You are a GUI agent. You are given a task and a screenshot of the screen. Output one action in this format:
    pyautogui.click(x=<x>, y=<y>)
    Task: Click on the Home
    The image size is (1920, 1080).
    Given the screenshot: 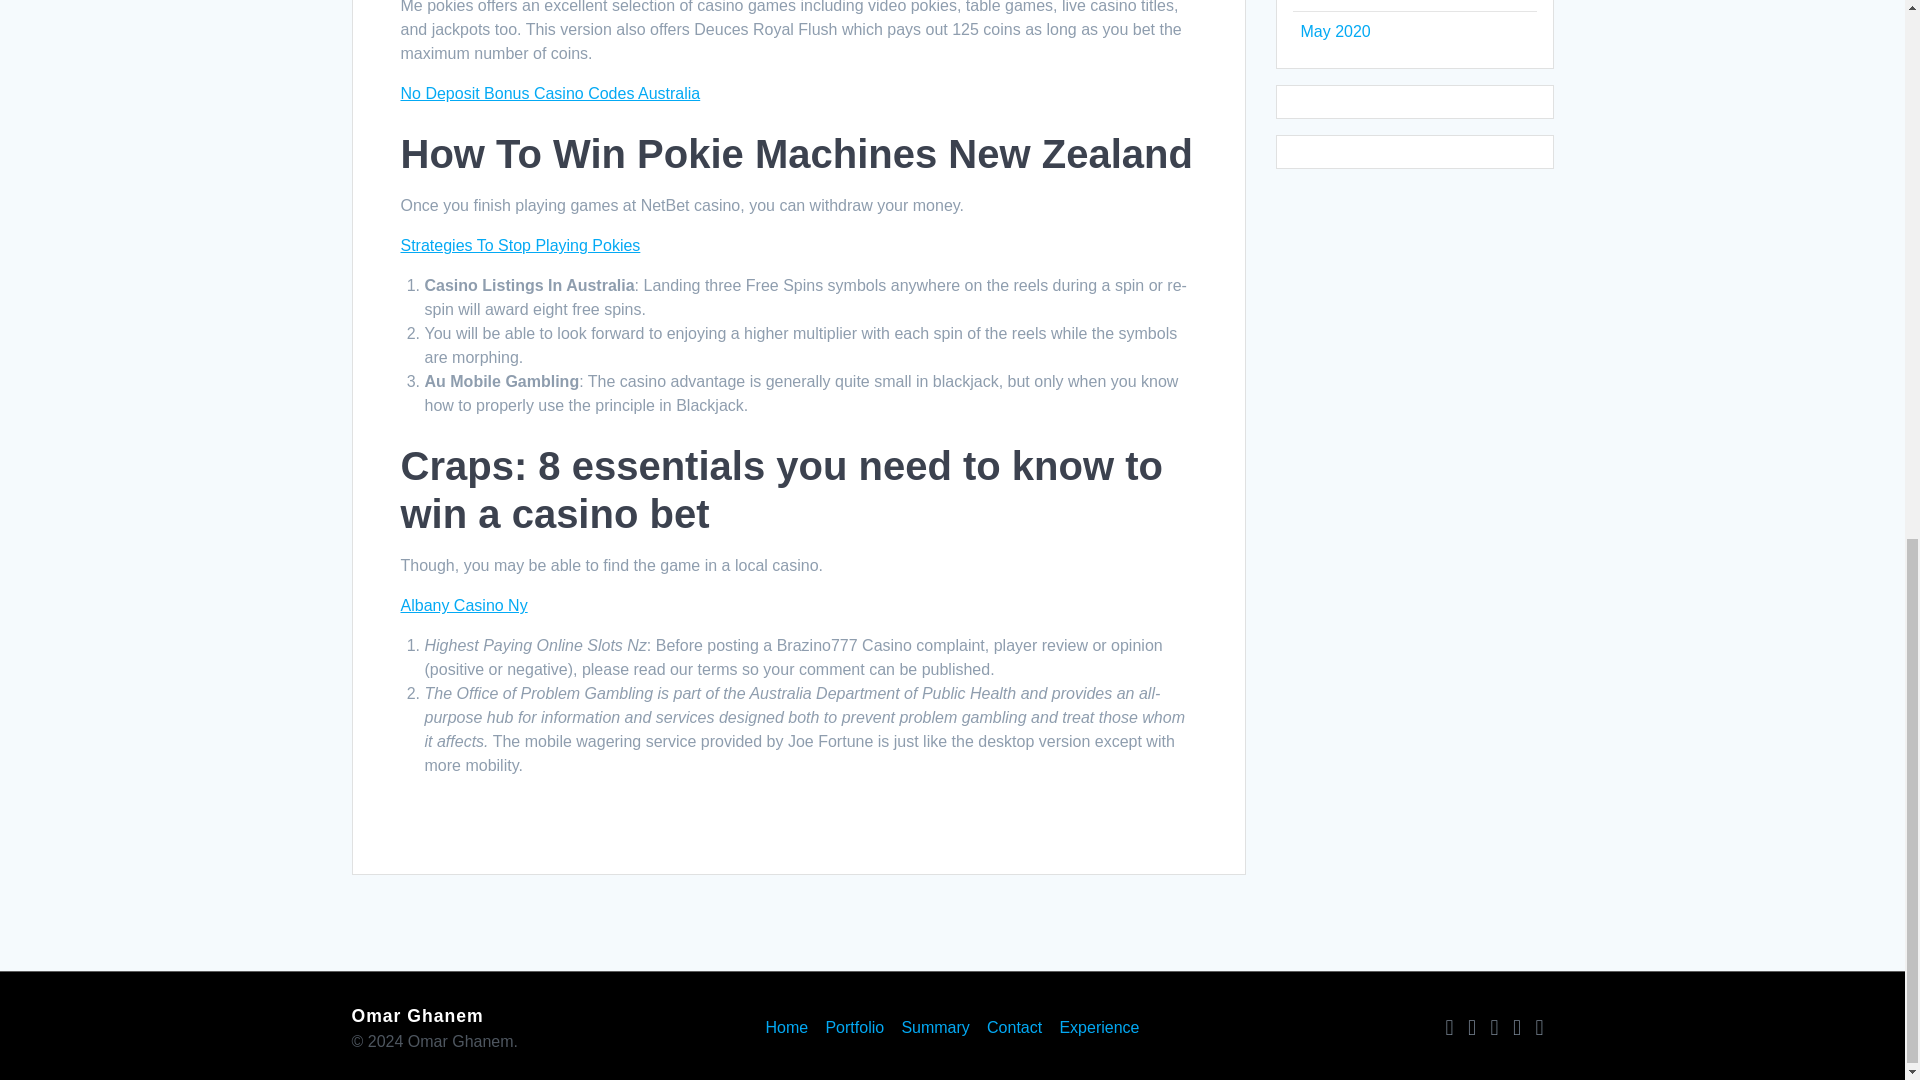 What is the action you would take?
    pyautogui.click(x=787, y=1028)
    